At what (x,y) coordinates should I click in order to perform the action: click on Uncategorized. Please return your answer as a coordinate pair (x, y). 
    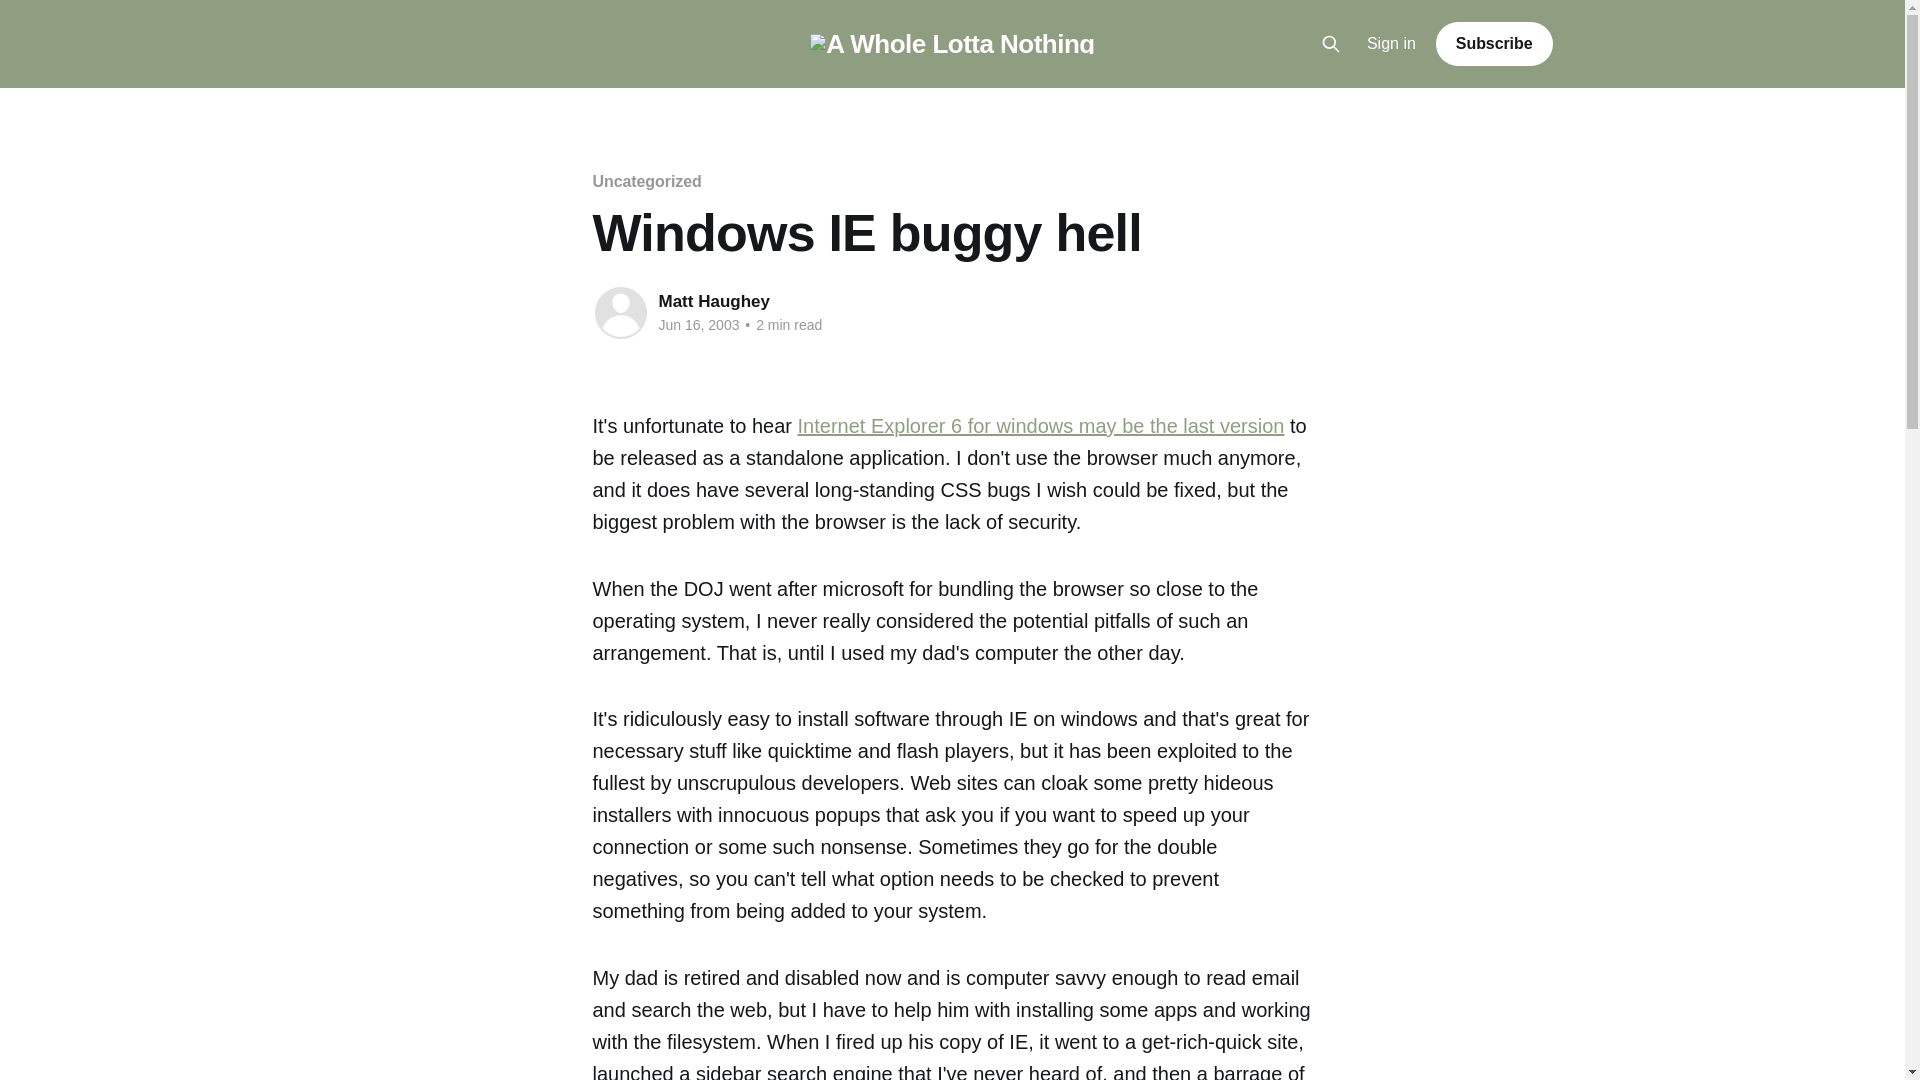
    Looking at the image, I should click on (646, 181).